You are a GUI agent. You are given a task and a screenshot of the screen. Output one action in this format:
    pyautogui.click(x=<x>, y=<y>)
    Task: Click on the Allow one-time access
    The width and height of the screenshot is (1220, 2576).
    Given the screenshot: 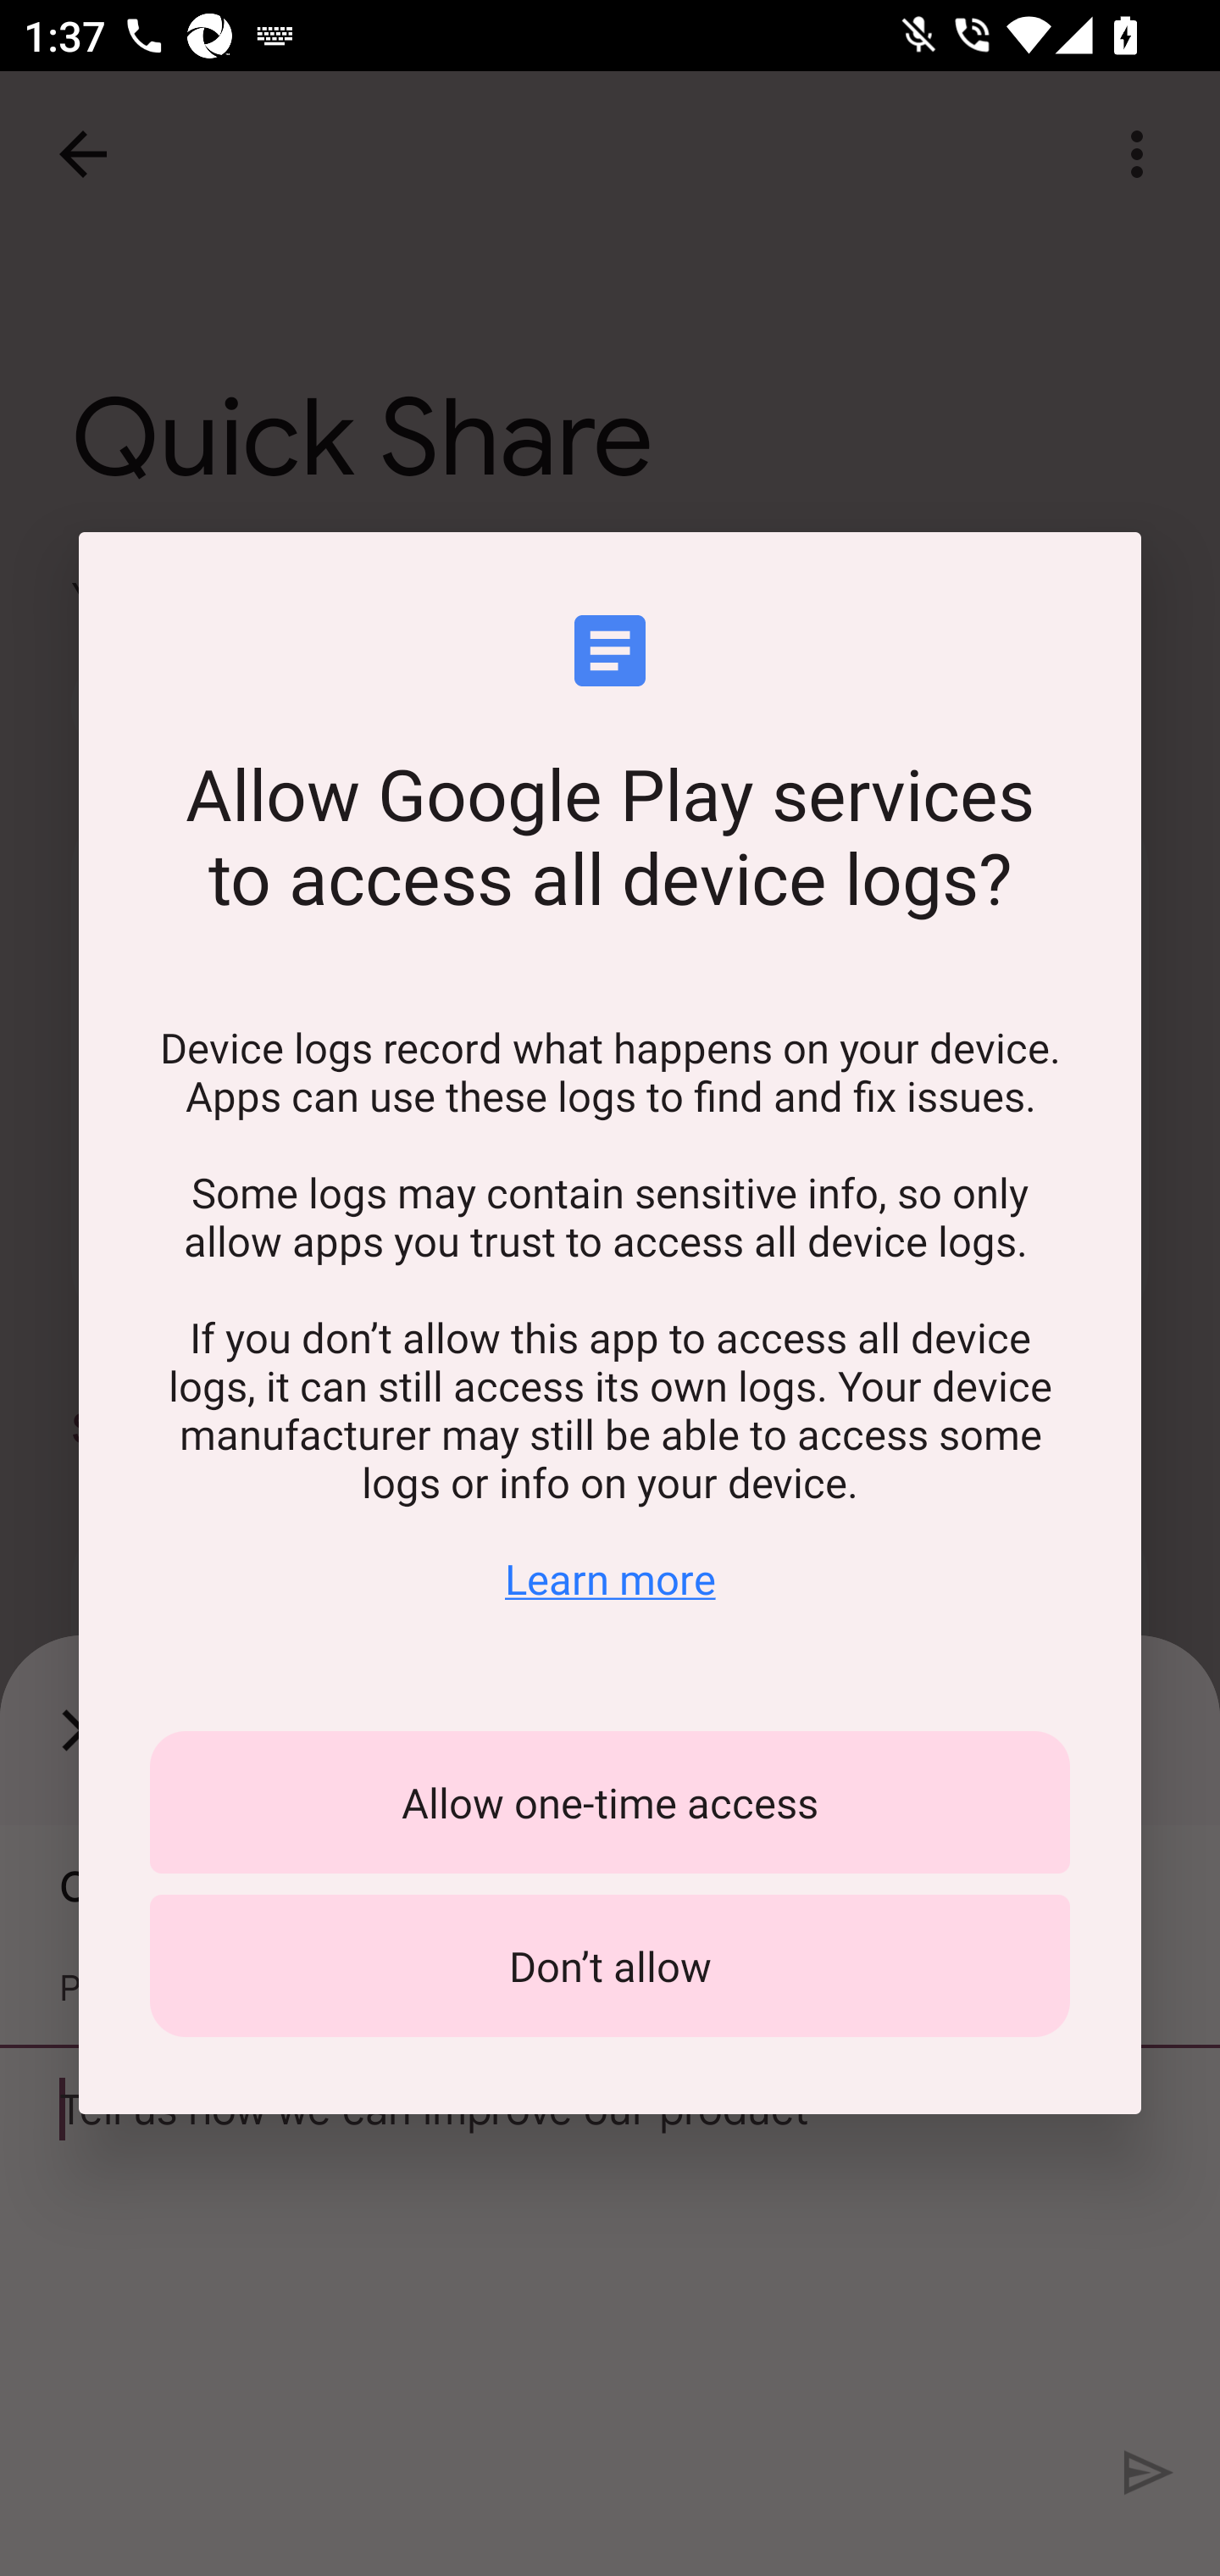 What is the action you would take?
    pyautogui.click(x=610, y=1802)
    